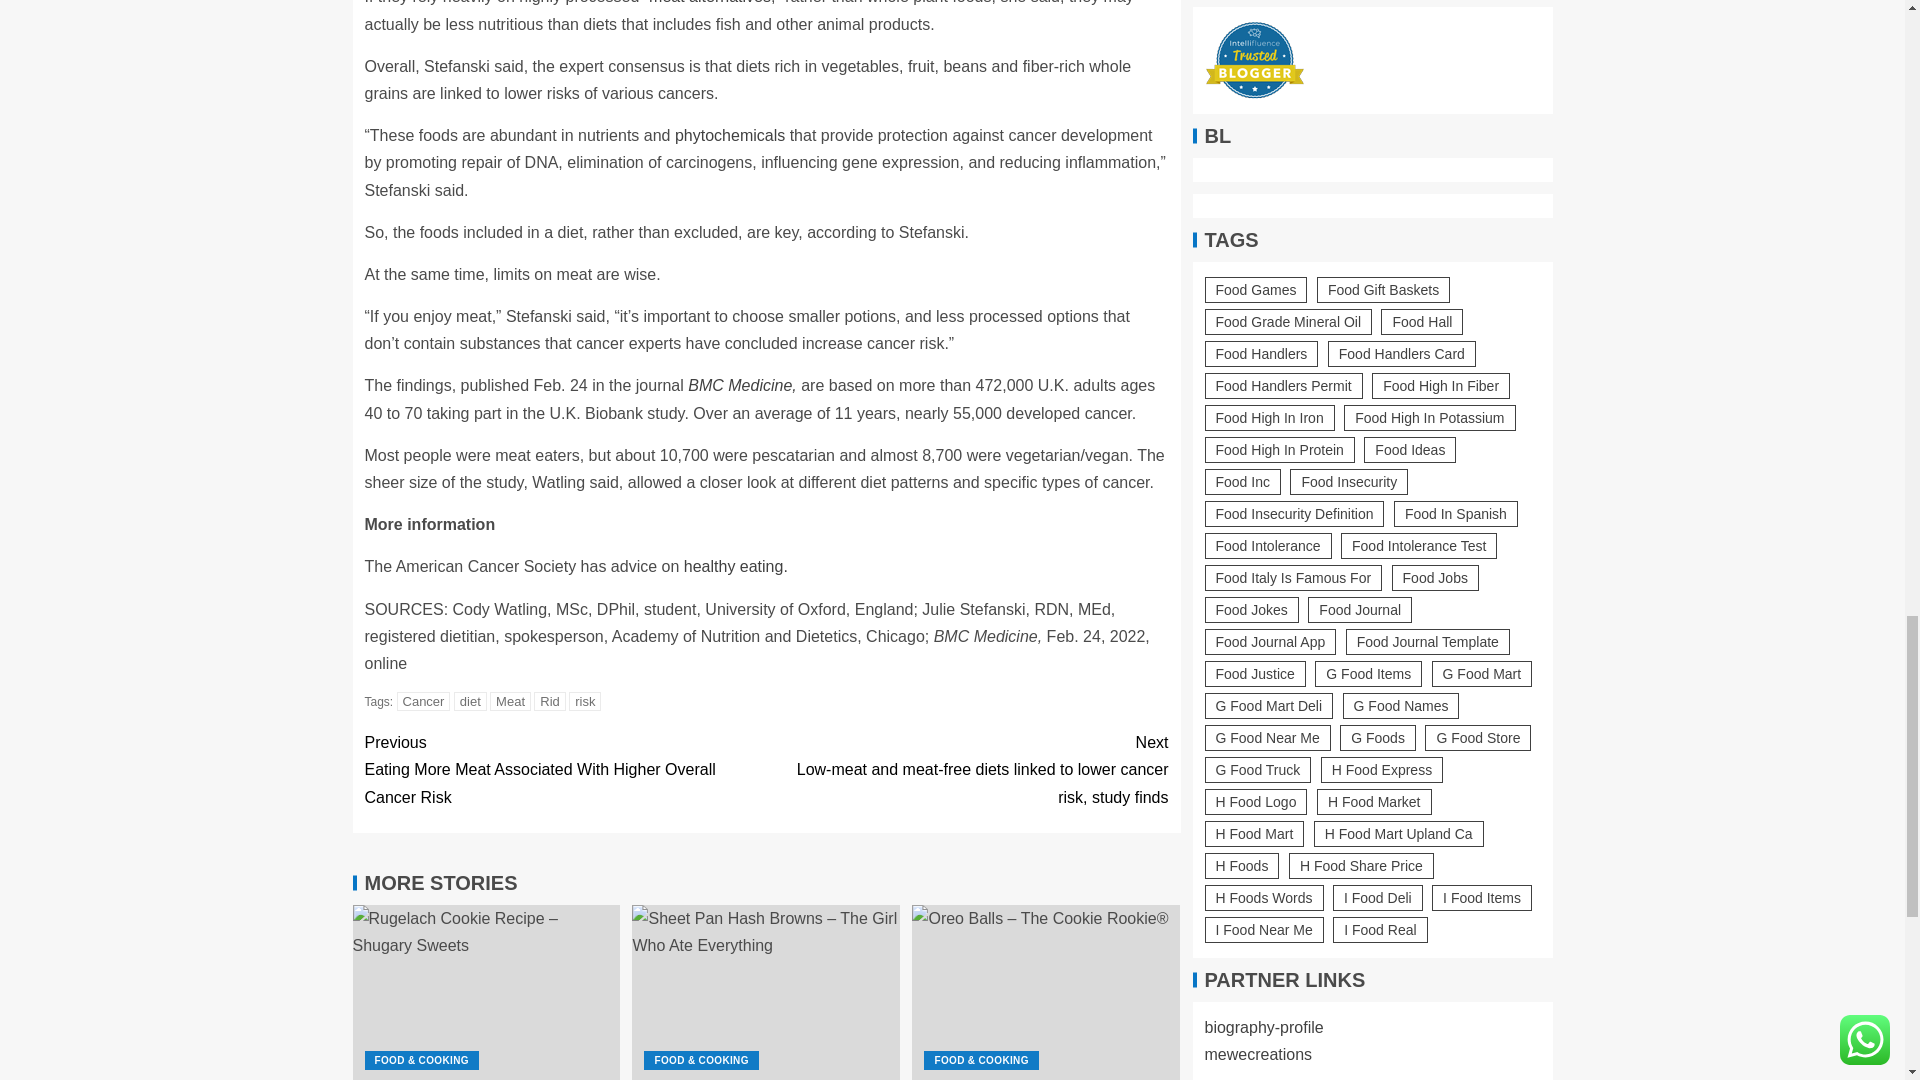 The image size is (1920, 1080). Describe the element at coordinates (710, 2) in the screenshot. I see `meat alternatives` at that location.